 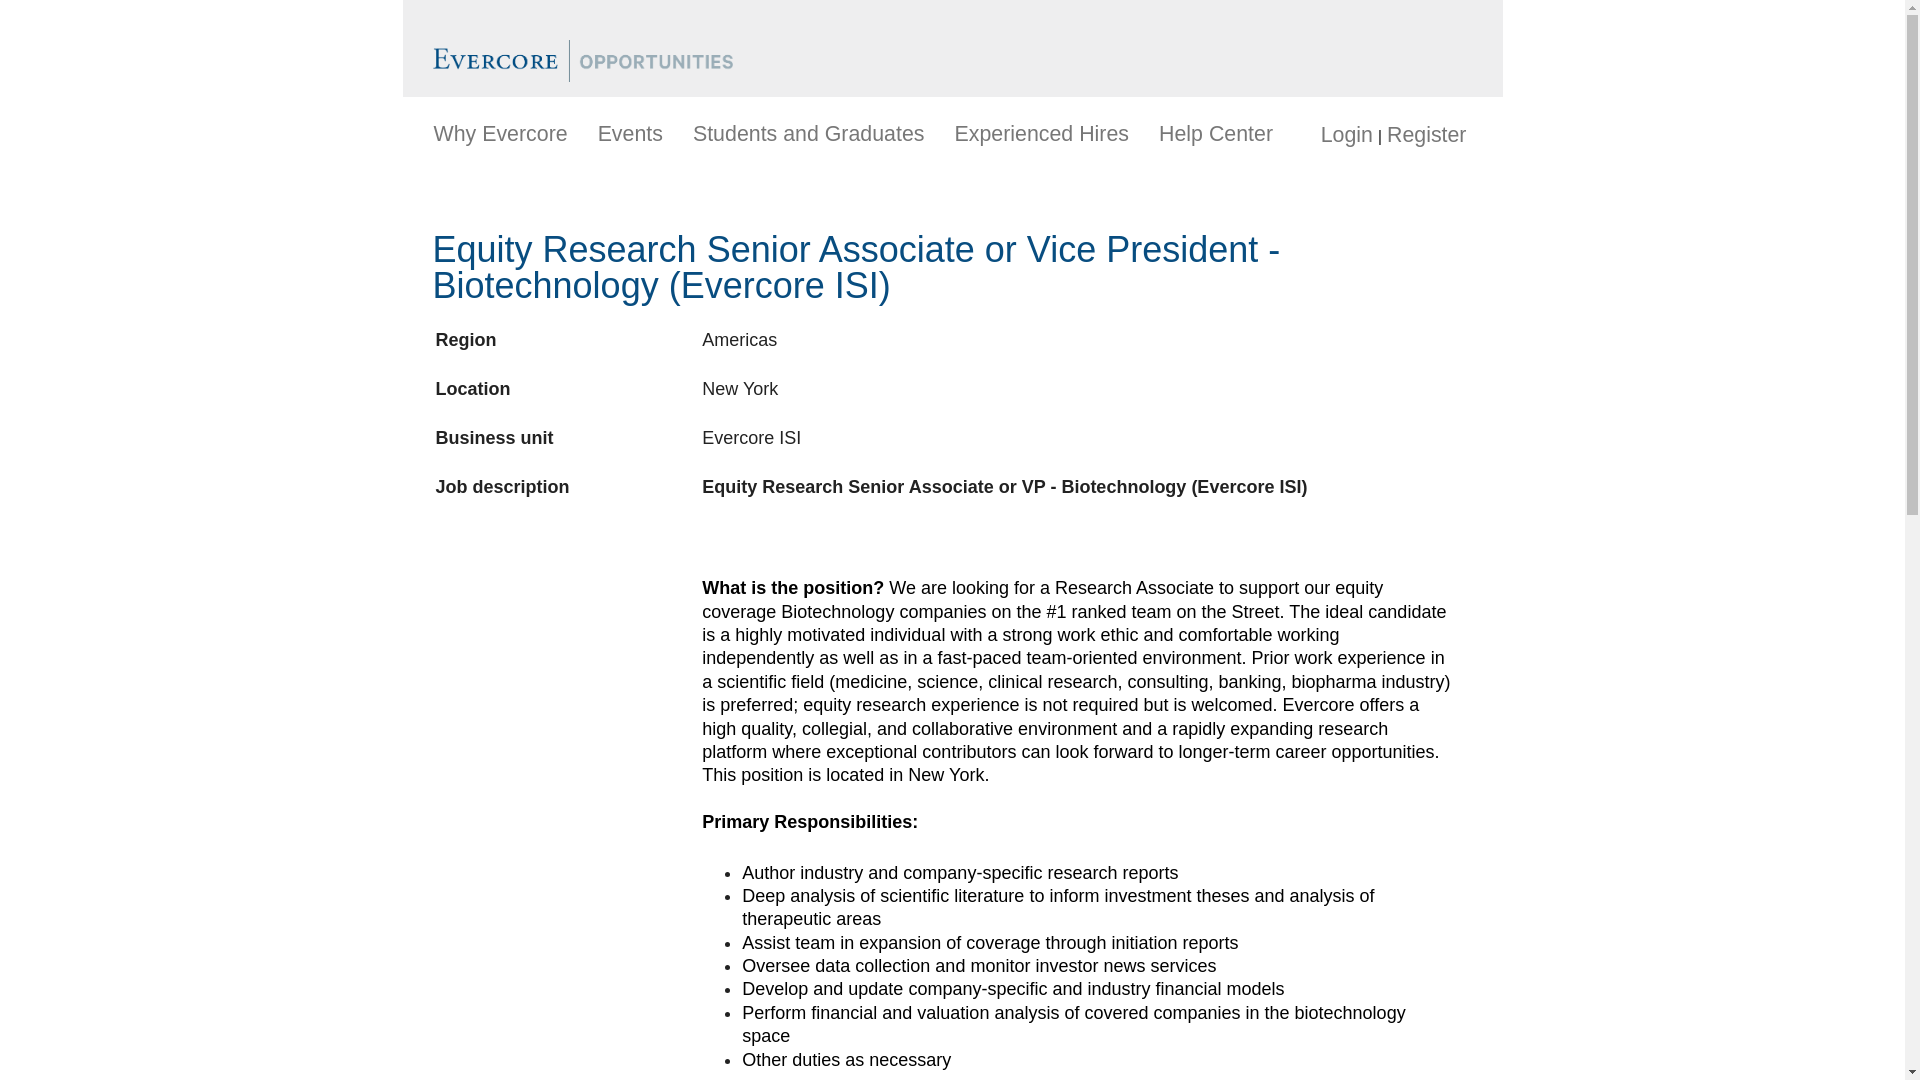 I want to click on Help Center, so click(x=1216, y=134).